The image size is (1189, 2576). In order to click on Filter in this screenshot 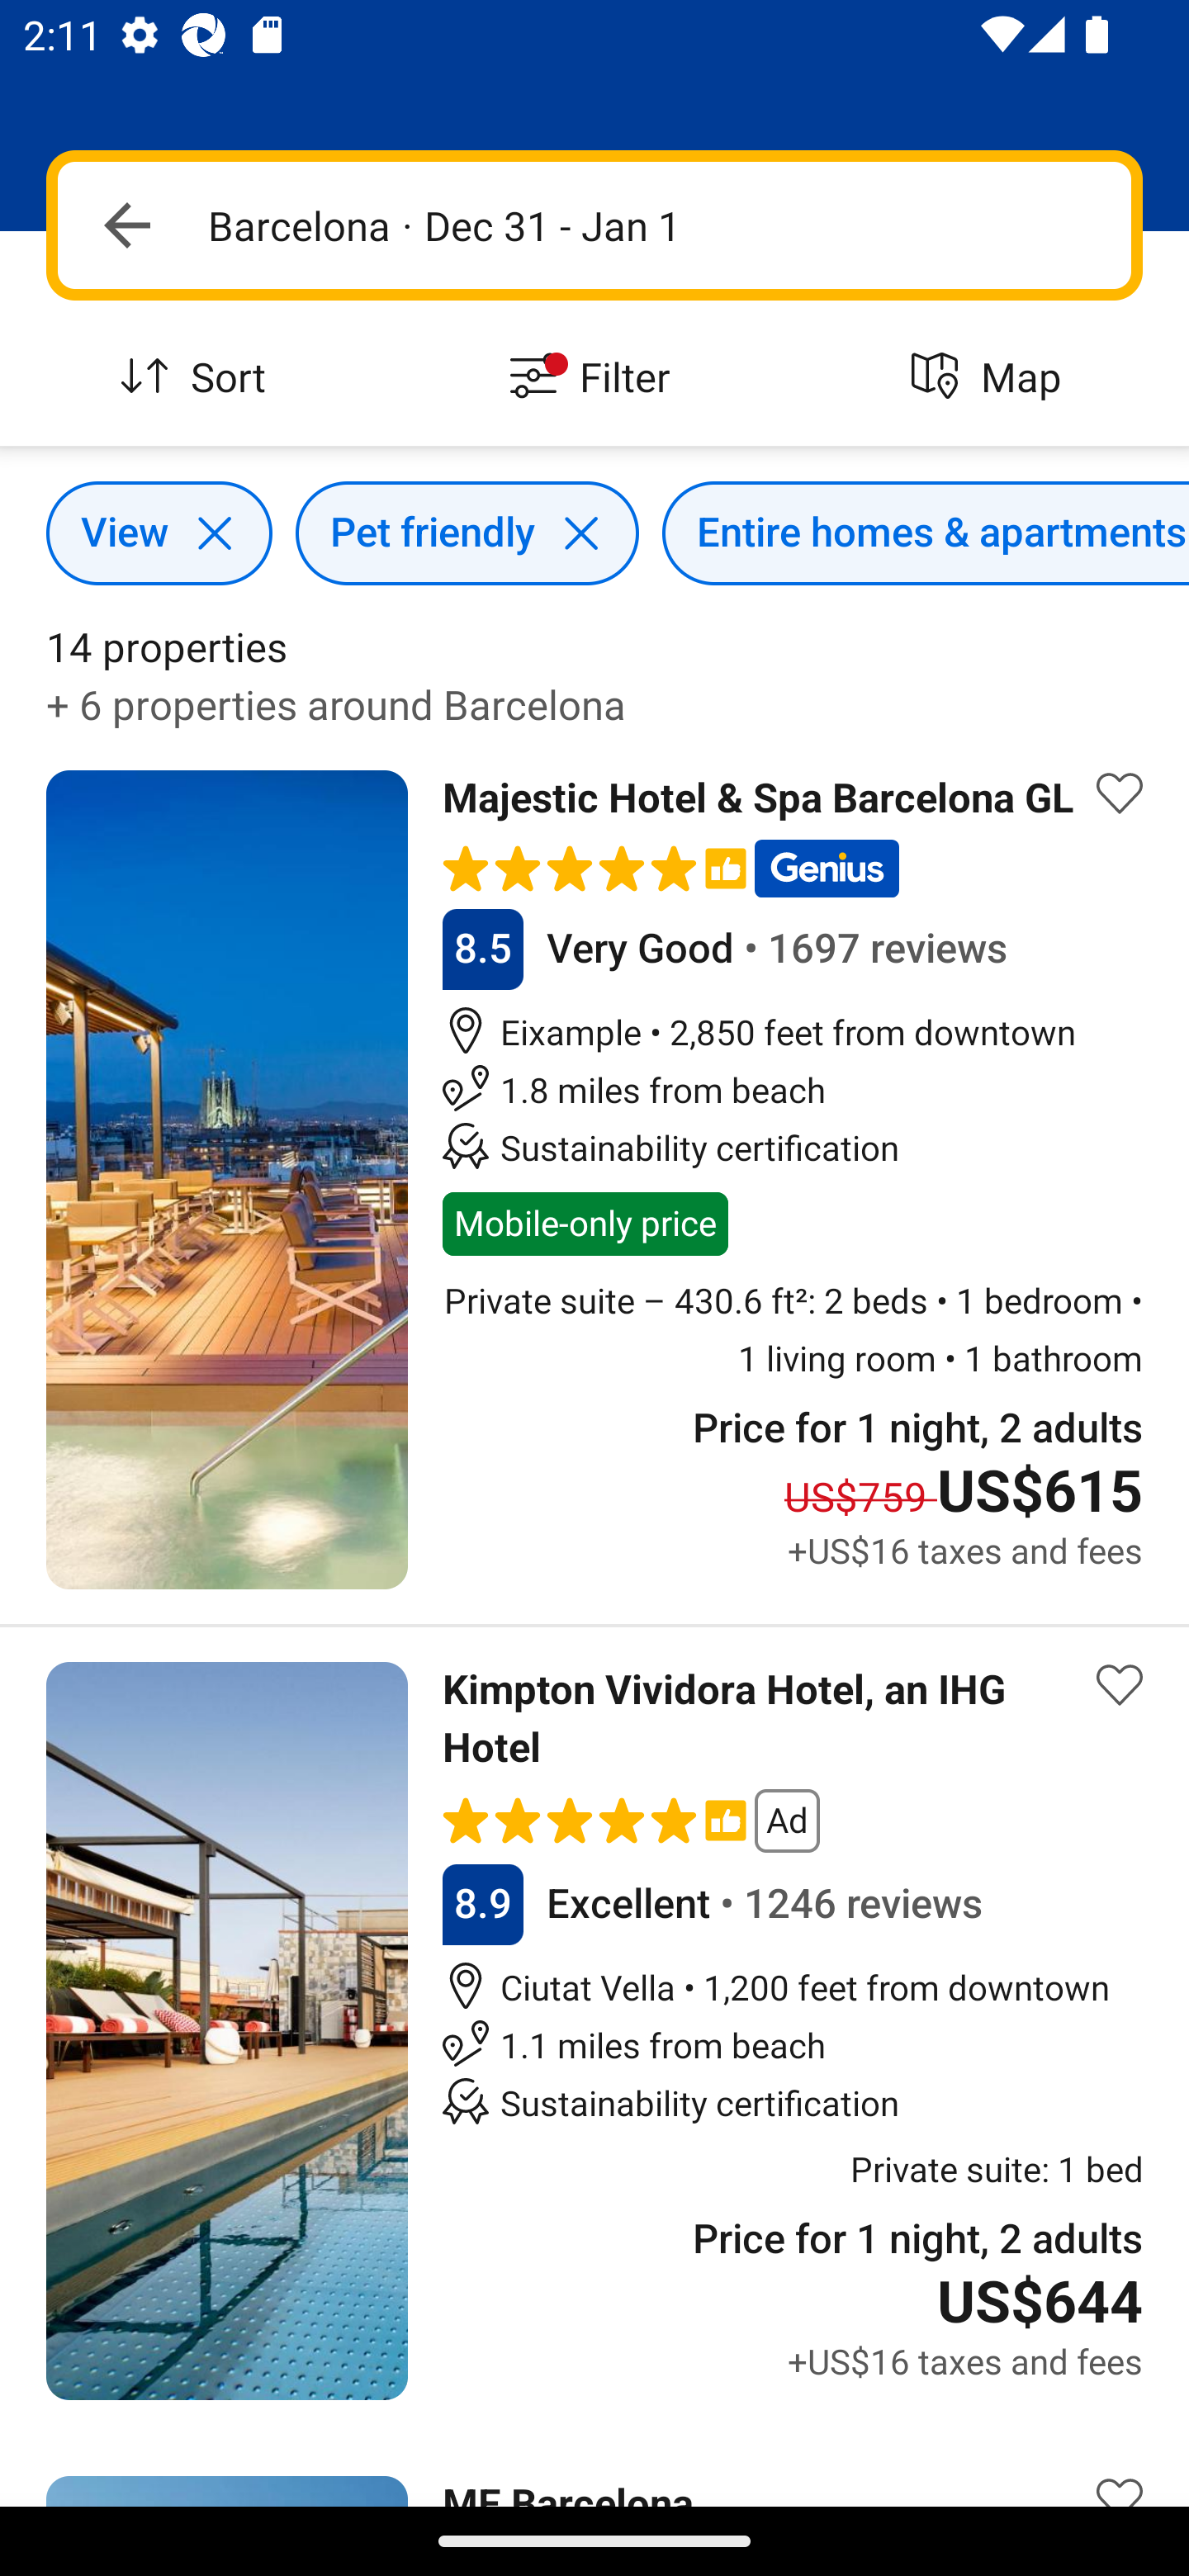, I will do `click(594, 378)`.